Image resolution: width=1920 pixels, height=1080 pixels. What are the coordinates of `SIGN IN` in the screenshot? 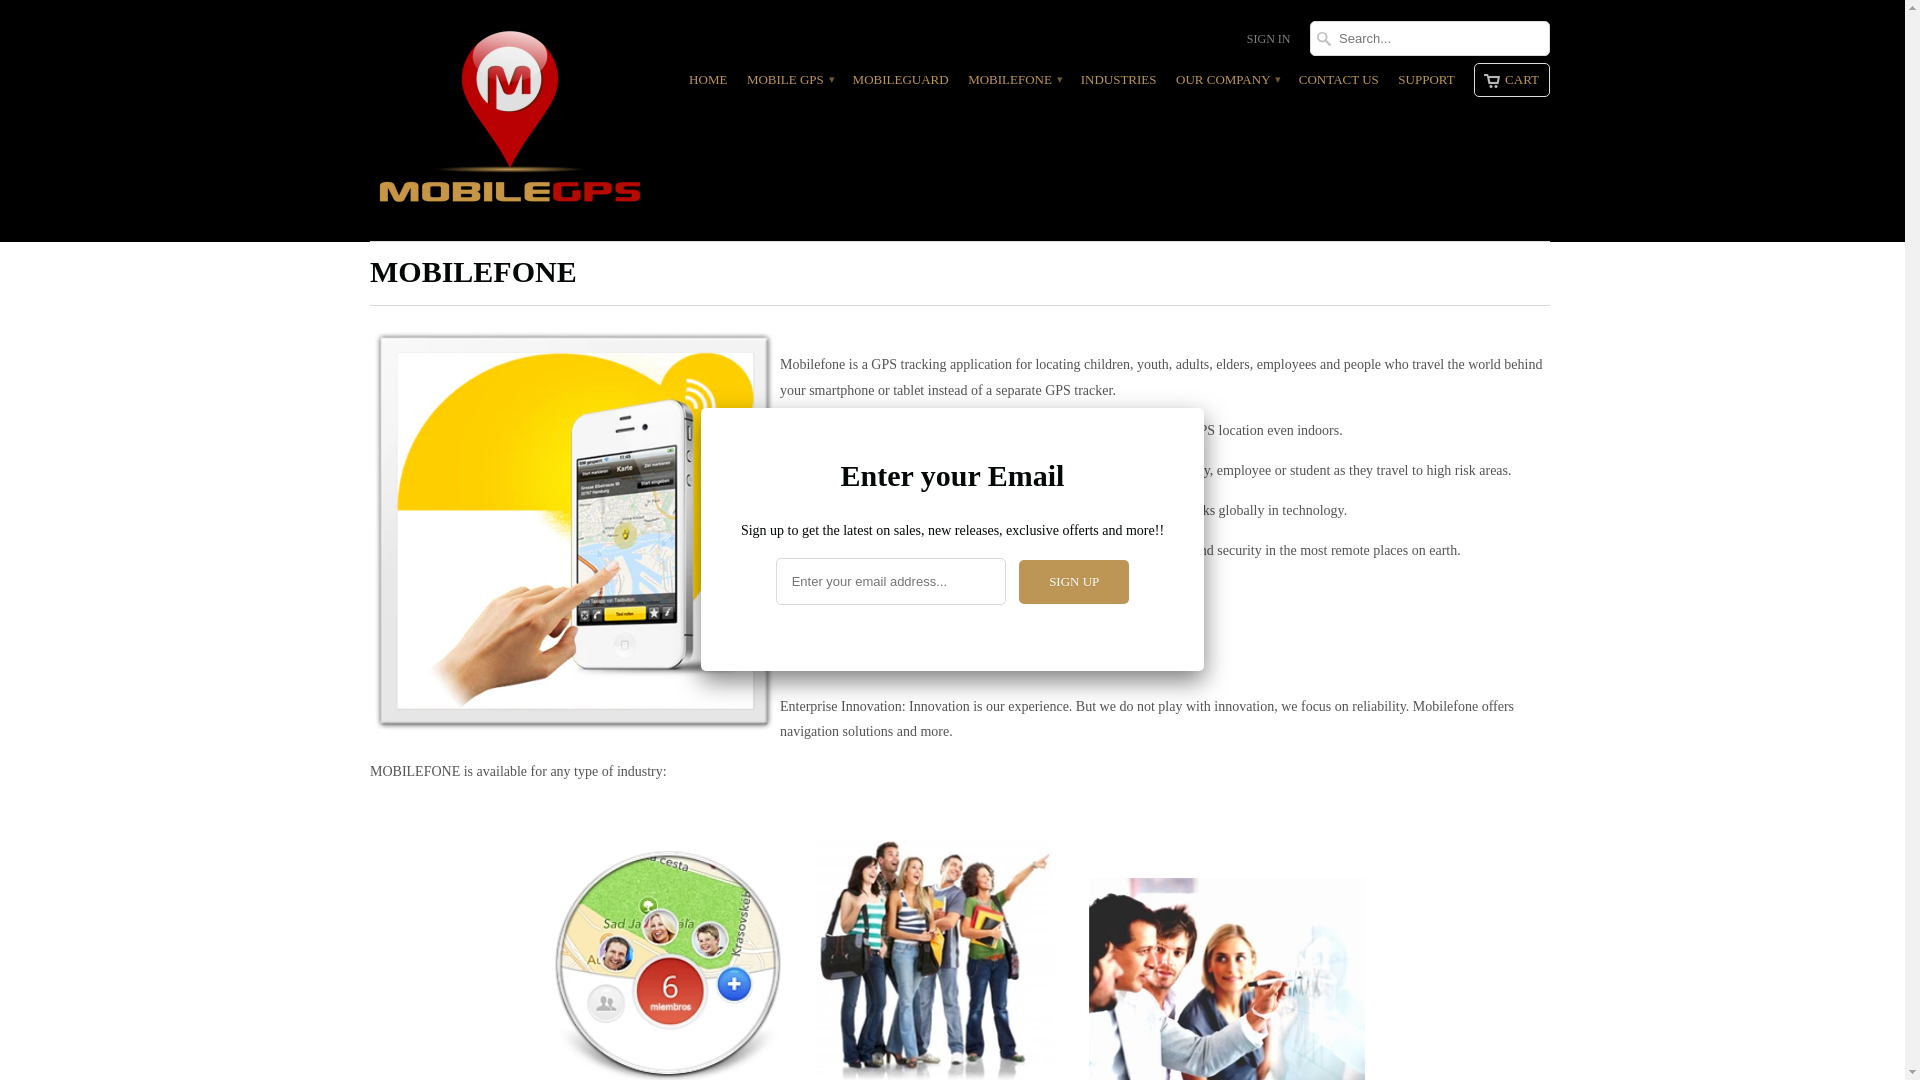 It's located at (1268, 44).